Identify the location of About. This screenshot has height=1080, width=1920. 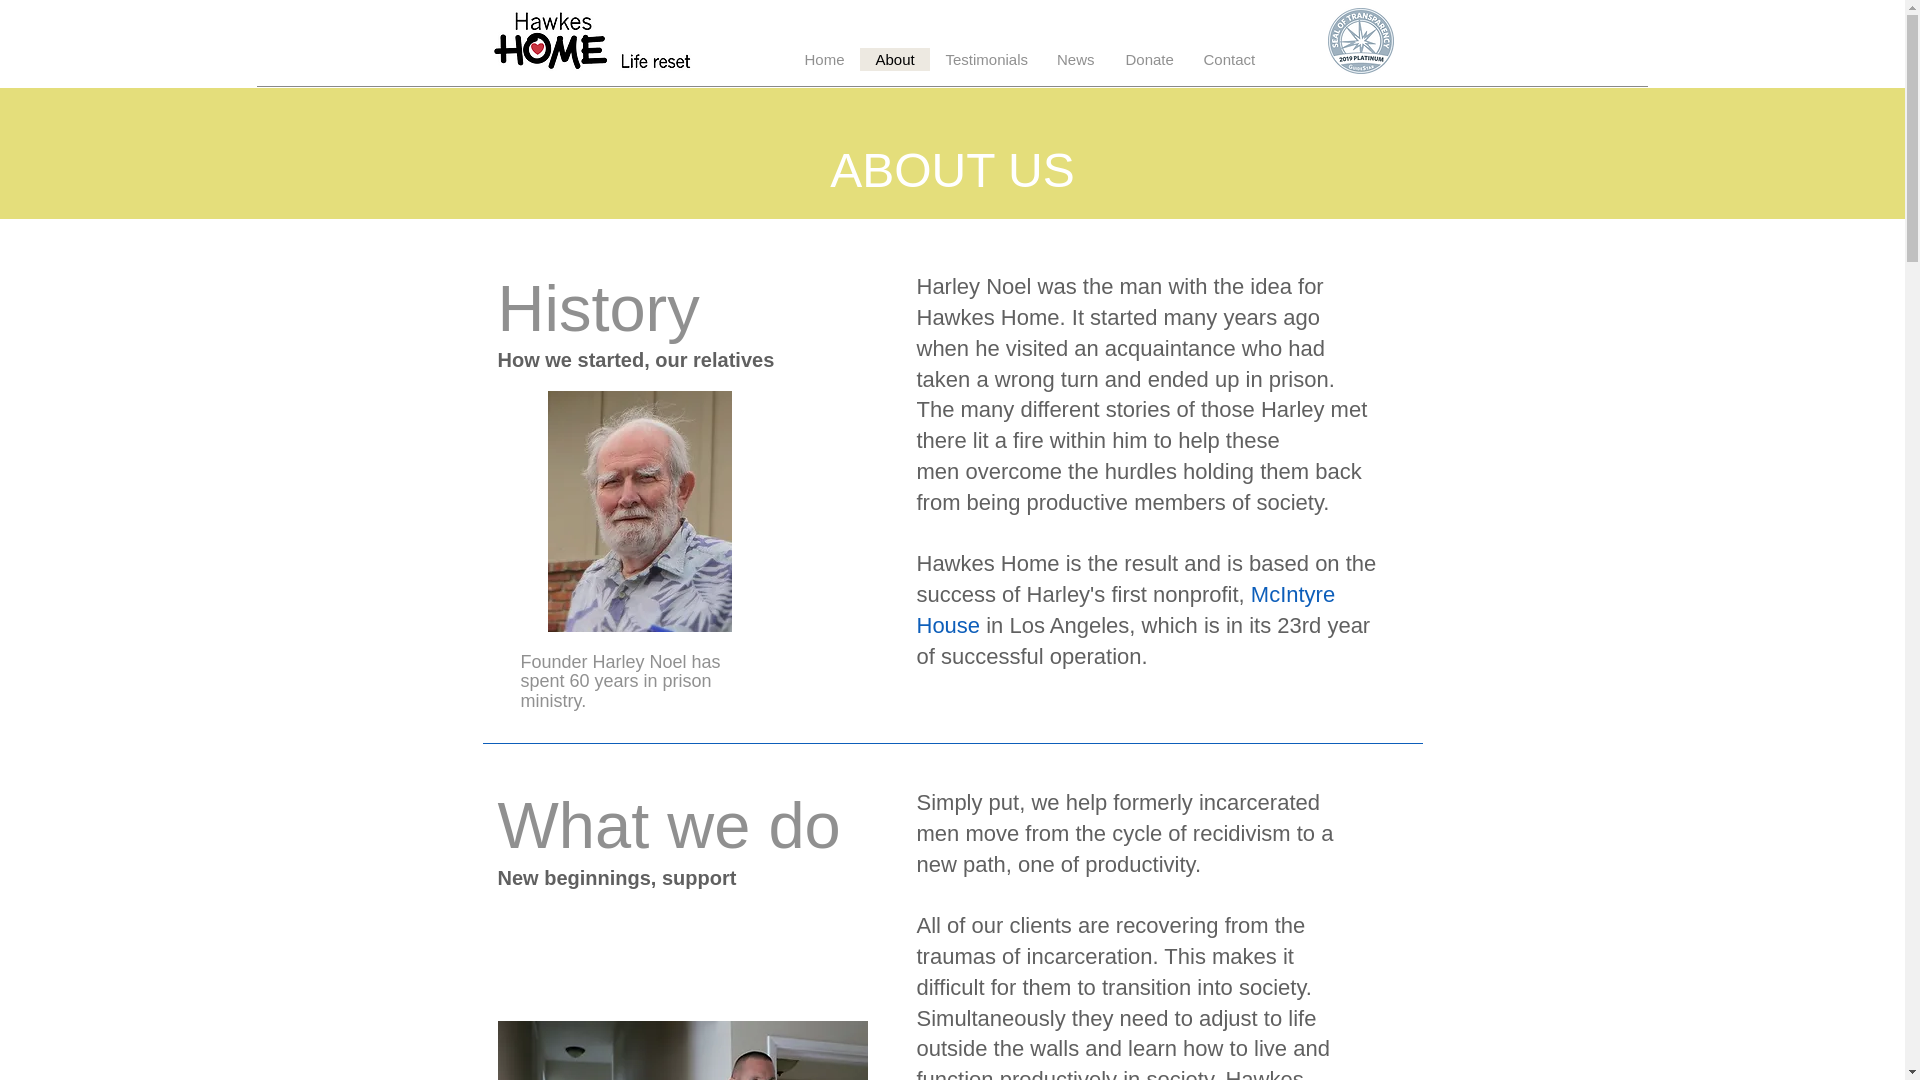
(894, 59).